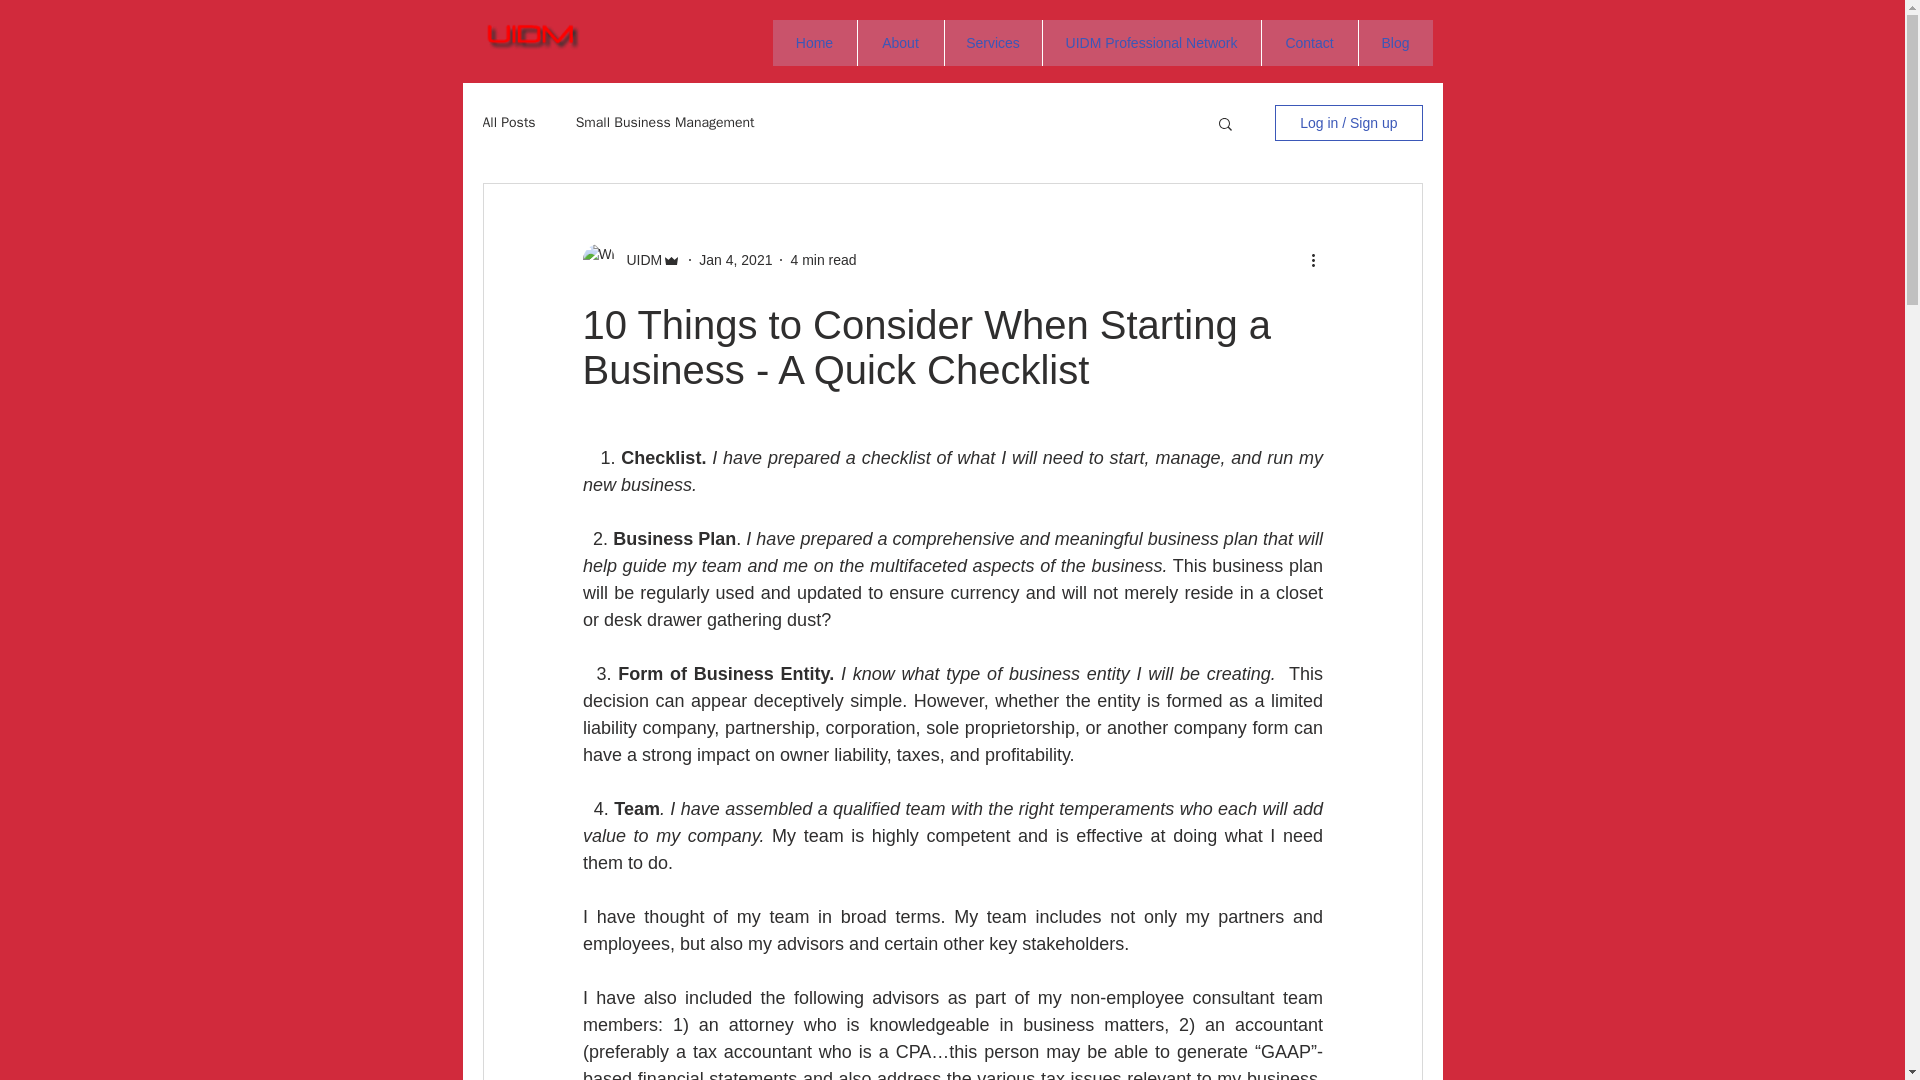  What do you see at coordinates (508, 122) in the screenshot?
I see `All Posts` at bounding box center [508, 122].